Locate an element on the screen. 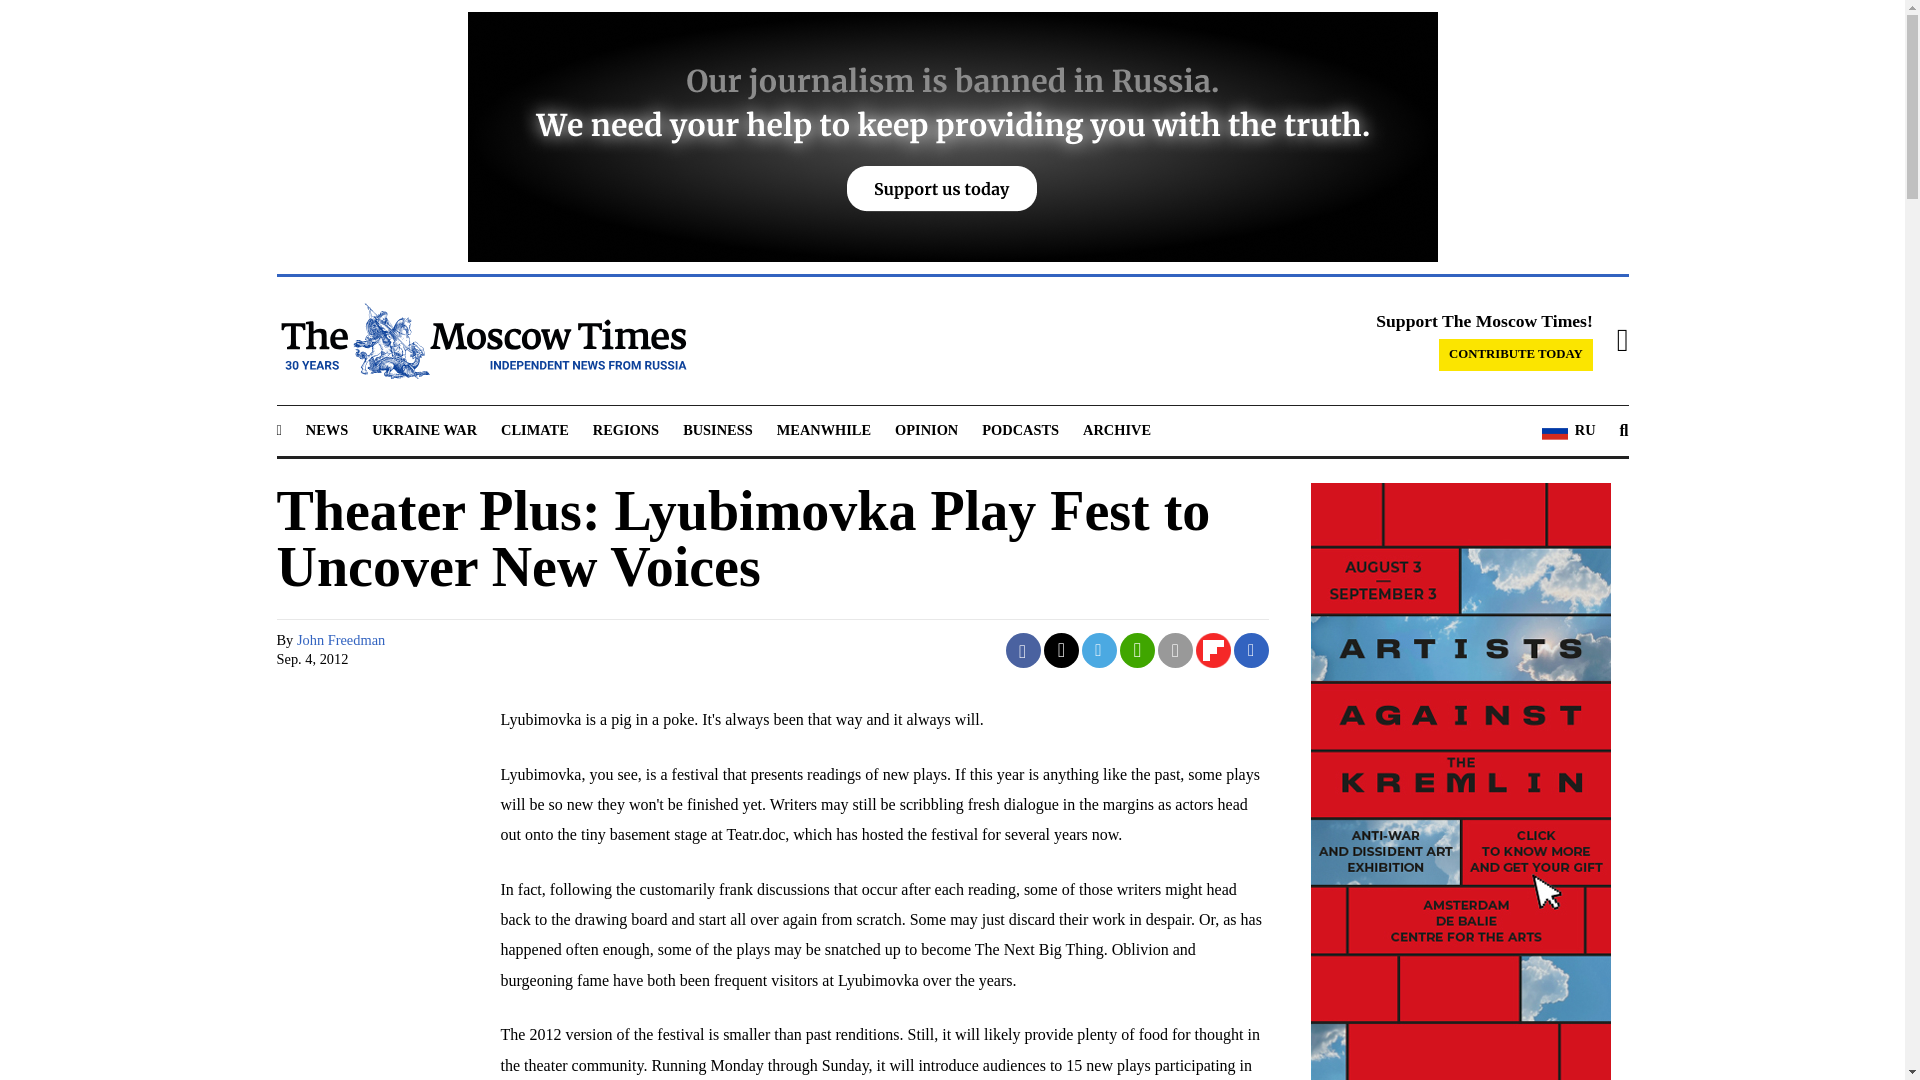 The width and height of the screenshot is (1920, 1080). MEANWHILE is located at coordinates (824, 430).